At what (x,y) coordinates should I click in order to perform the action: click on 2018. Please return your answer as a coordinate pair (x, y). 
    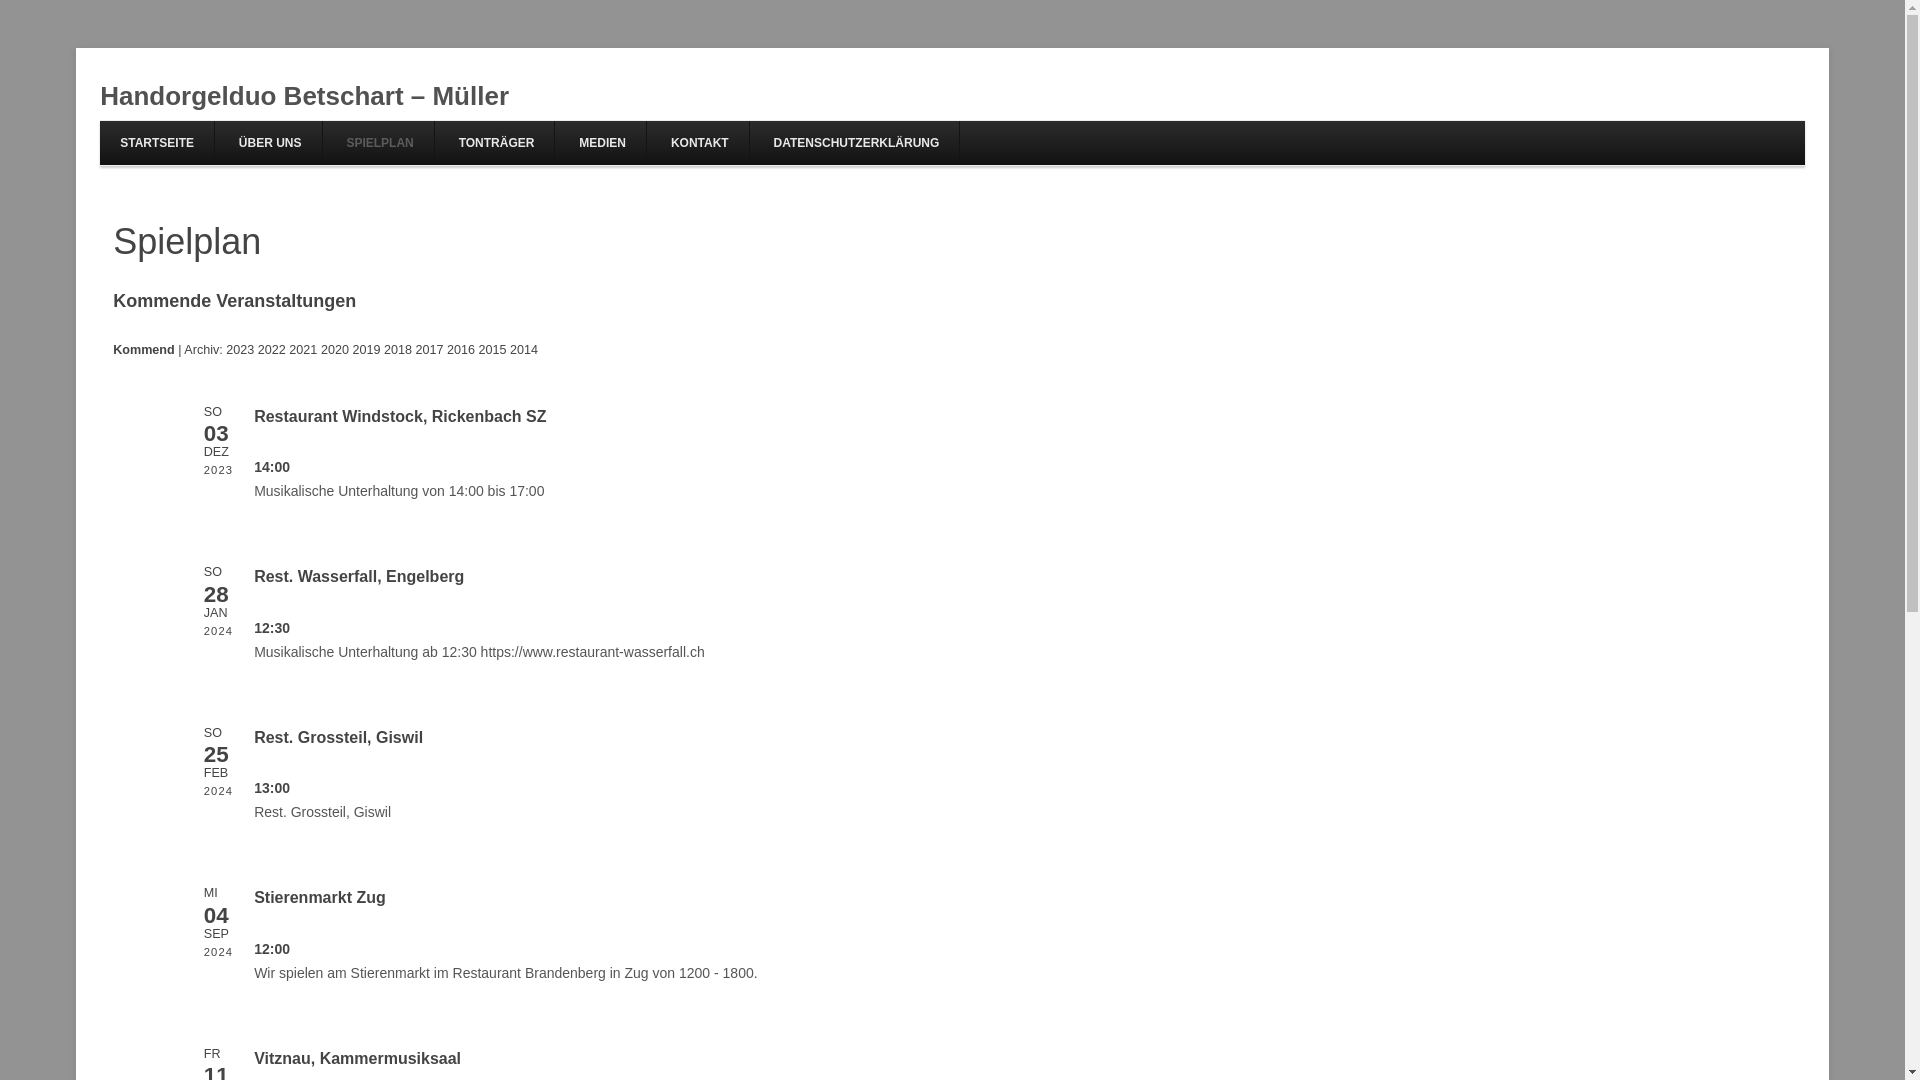
    Looking at the image, I should click on (398, 350).